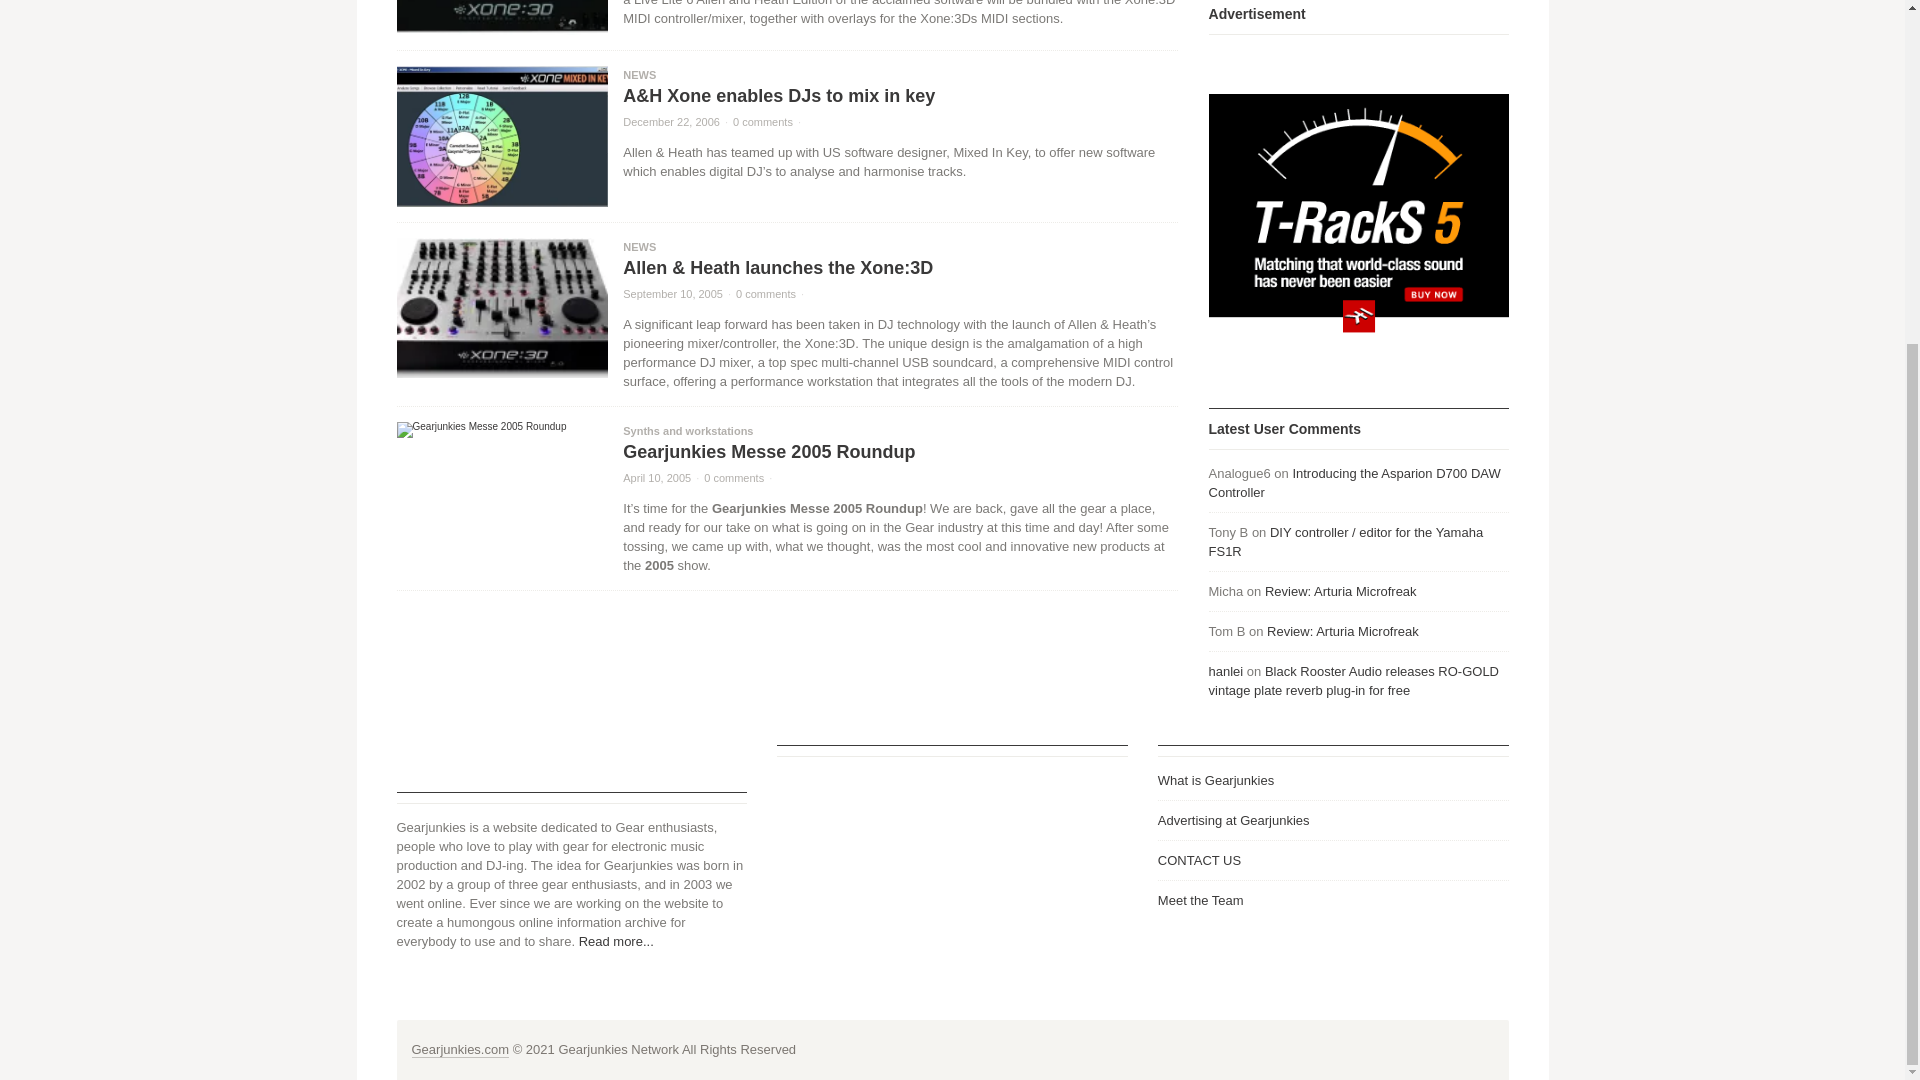 The width and height of the screenshot is (1920, 1080). Describe the element at coordinates (762, 122) in the screenshot. I see `0 comments` at that location.